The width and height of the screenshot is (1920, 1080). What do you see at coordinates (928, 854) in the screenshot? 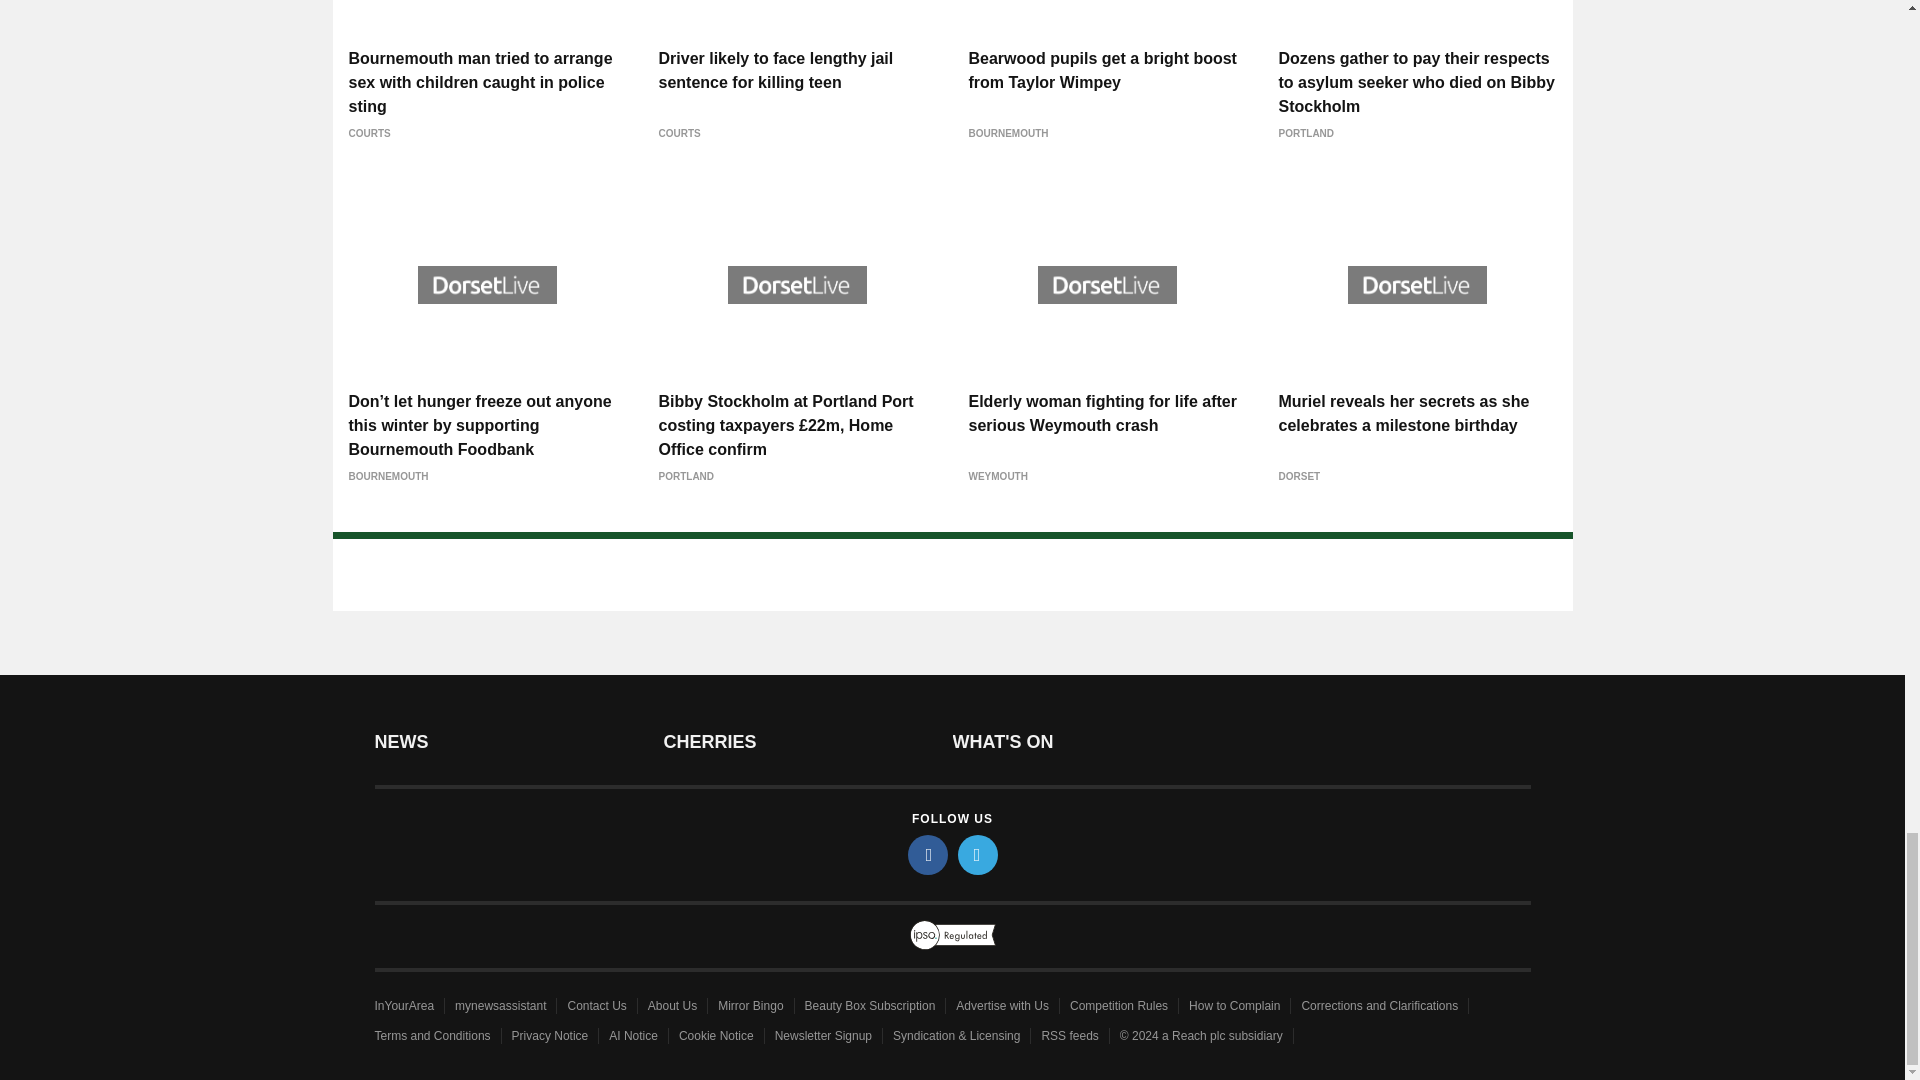
I see `facebook` at bounding box center [928, 854].